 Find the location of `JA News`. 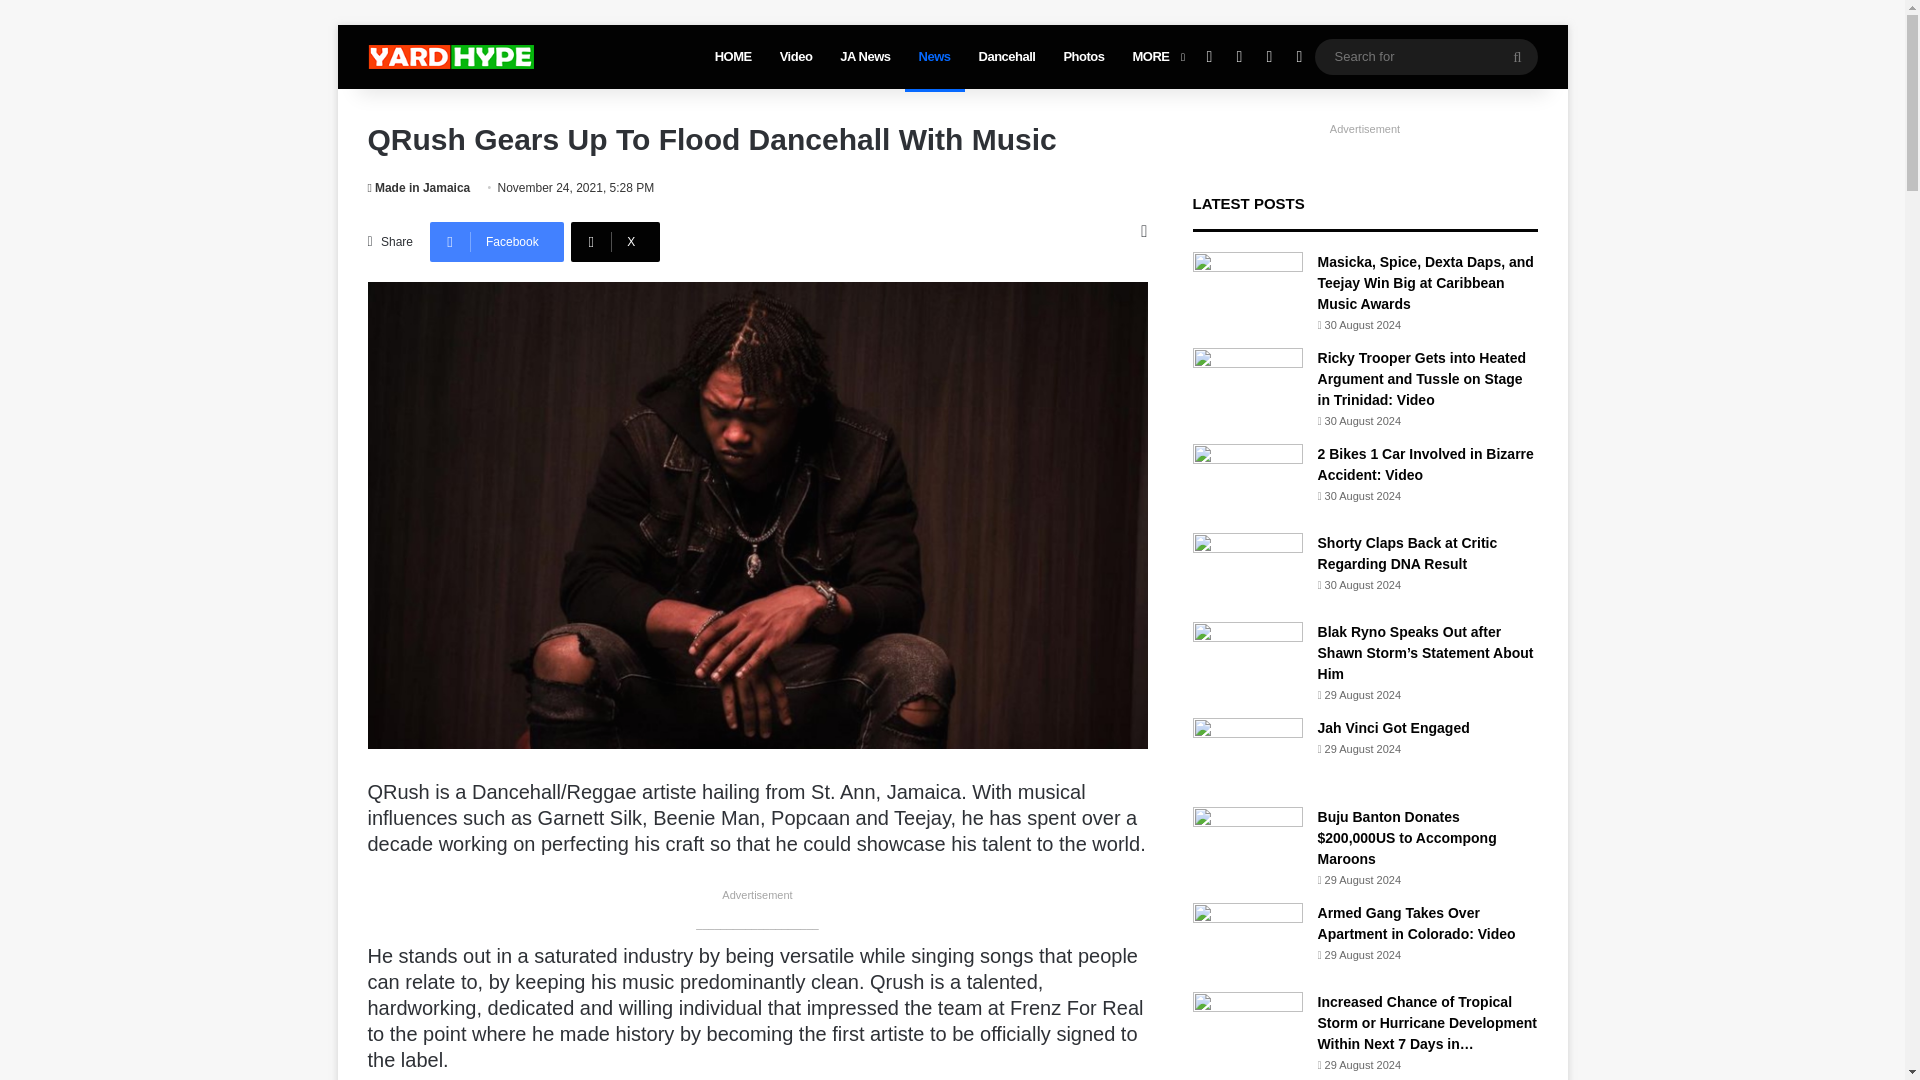

JA News is located at coordinates (864, 56).